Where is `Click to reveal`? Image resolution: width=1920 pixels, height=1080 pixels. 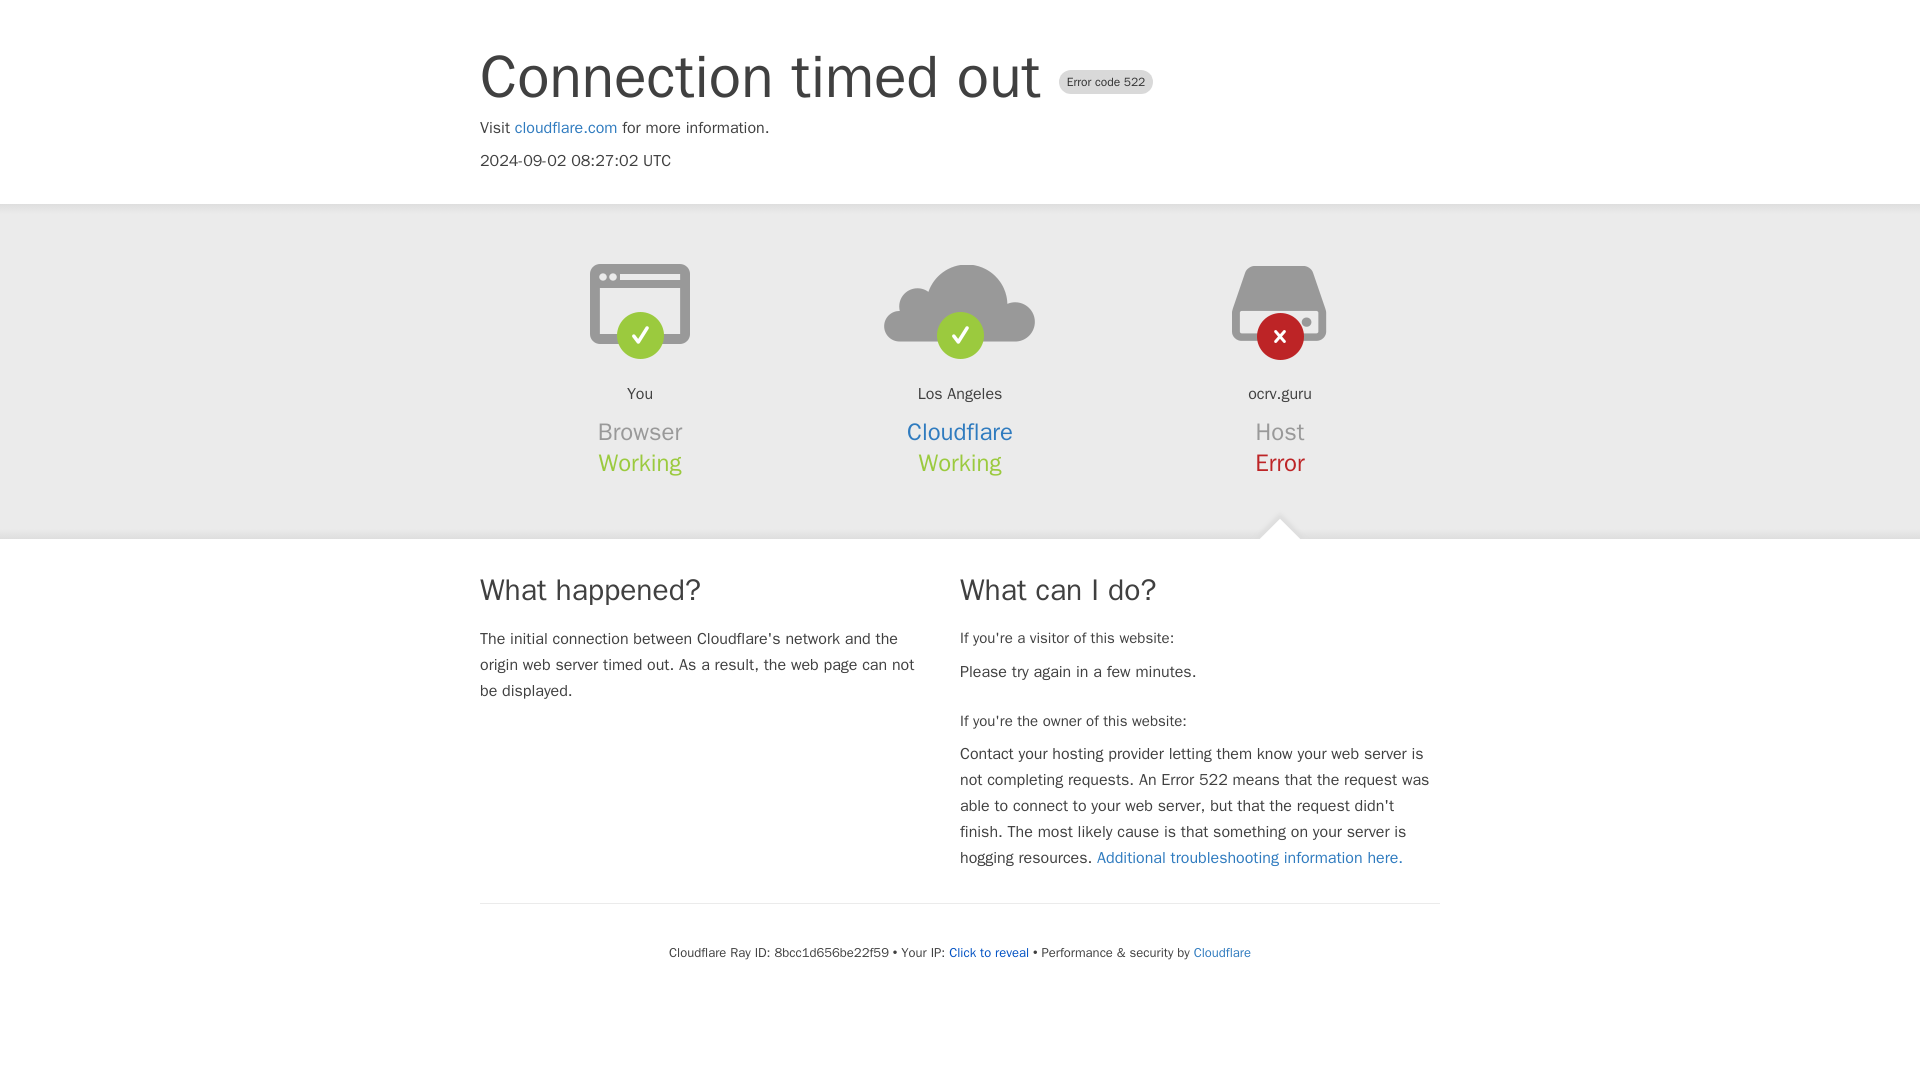
Click to reveal is located at coordinates (988, 952).